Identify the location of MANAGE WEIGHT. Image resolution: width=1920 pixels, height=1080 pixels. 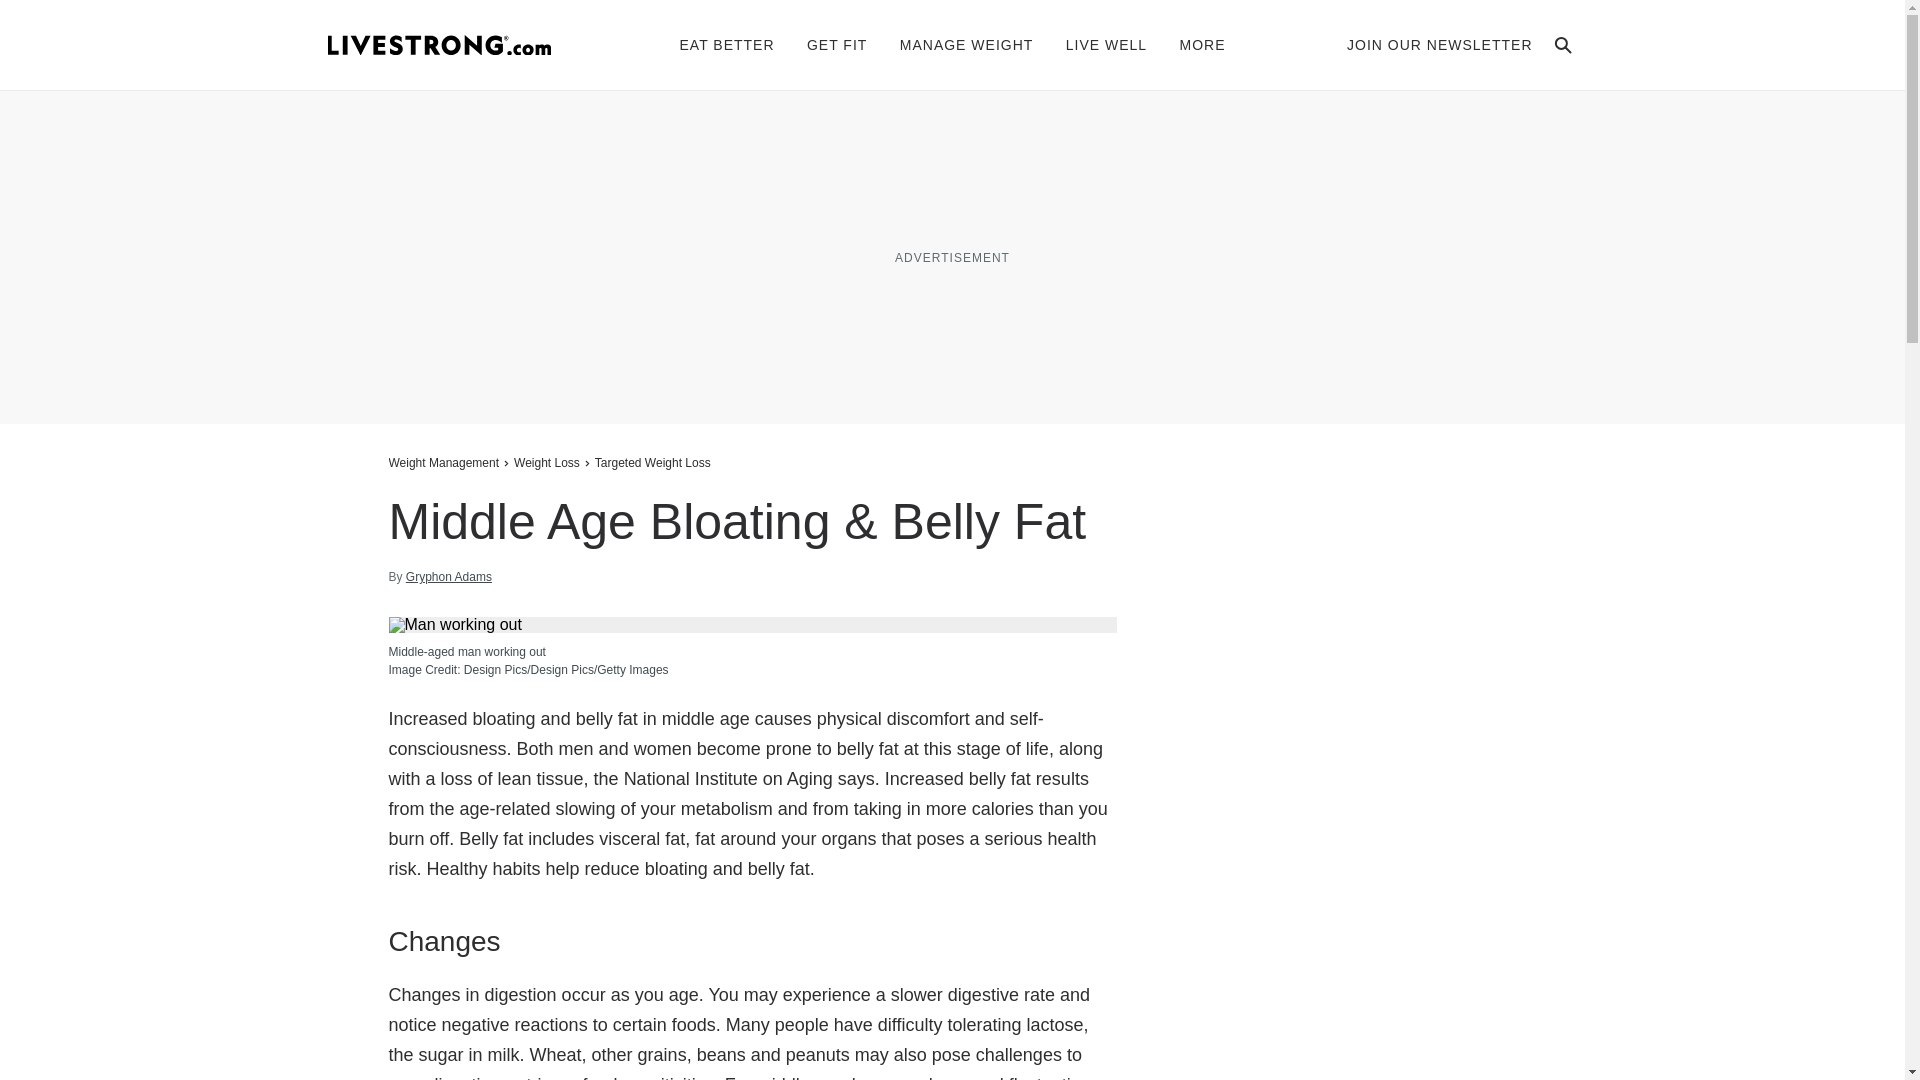
(967, 44).